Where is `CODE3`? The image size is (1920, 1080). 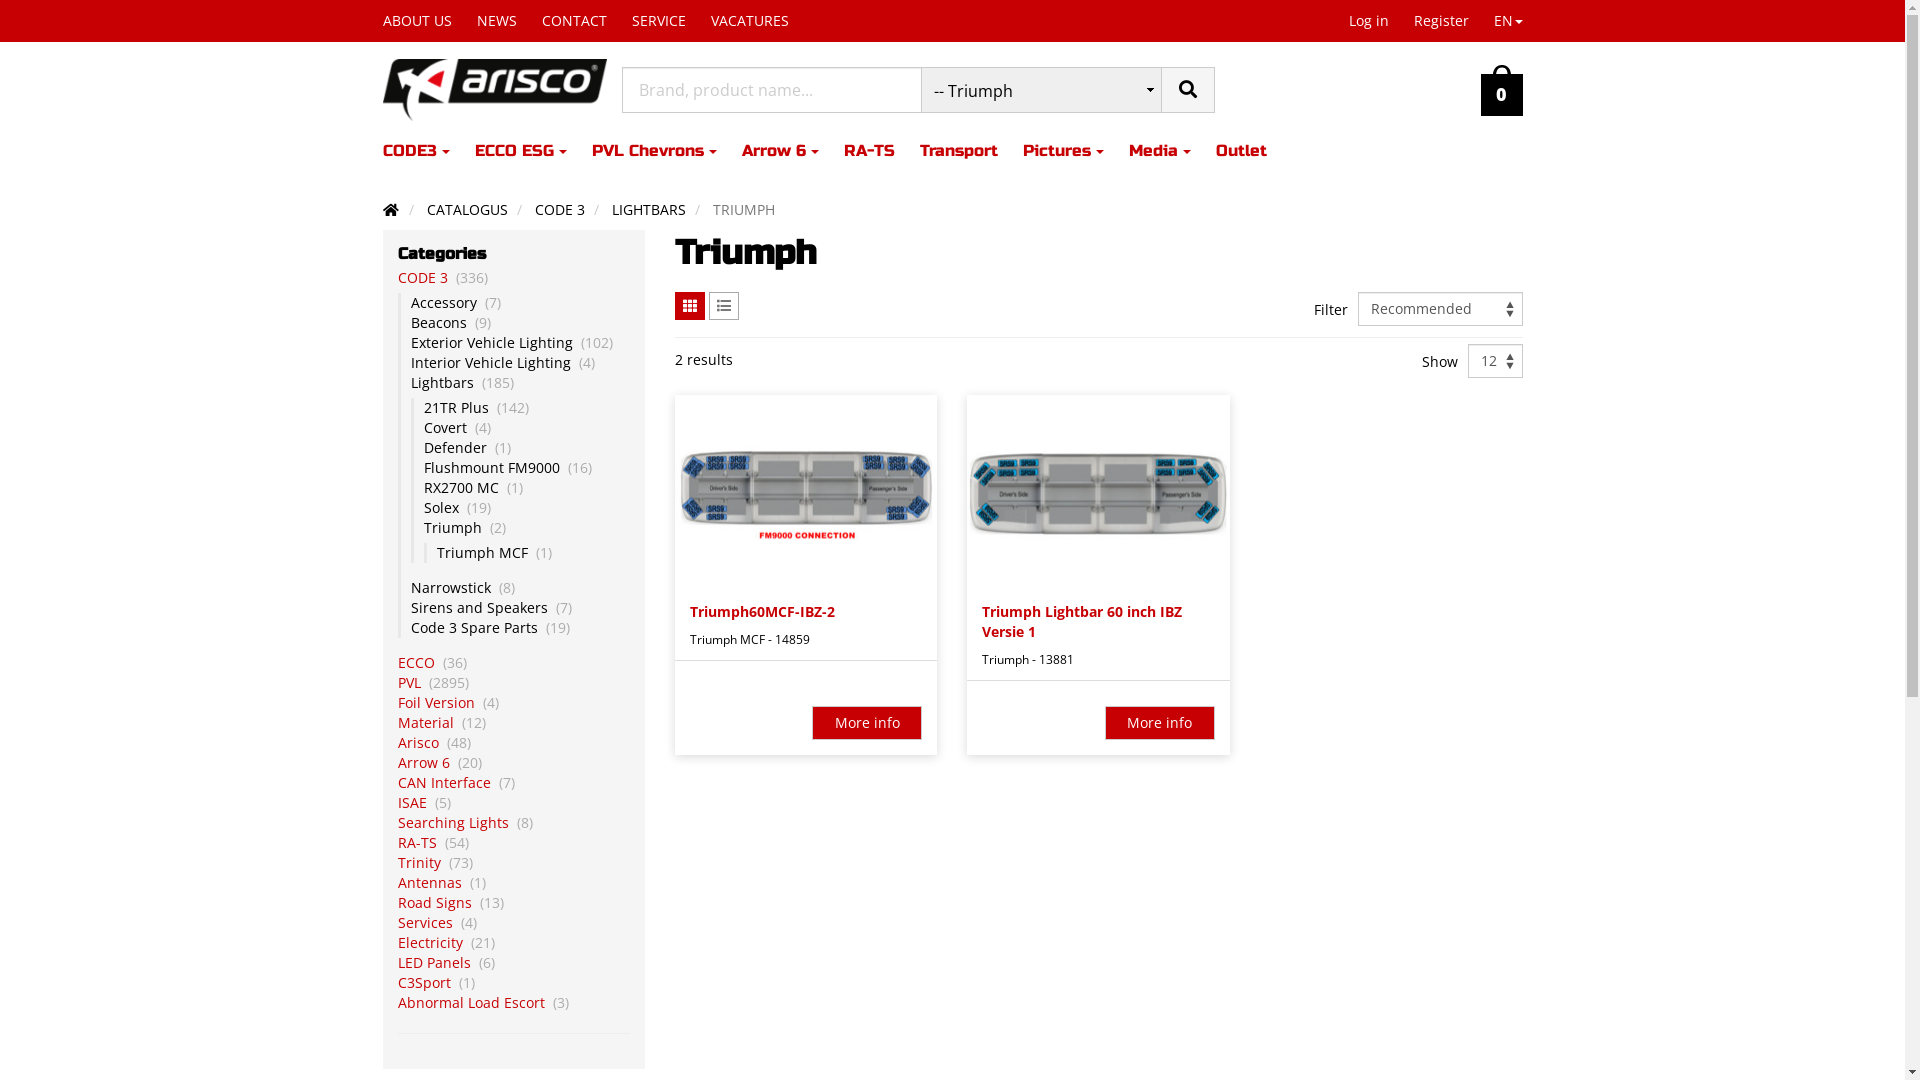
CODE3 is located at coordinates (428, 151).